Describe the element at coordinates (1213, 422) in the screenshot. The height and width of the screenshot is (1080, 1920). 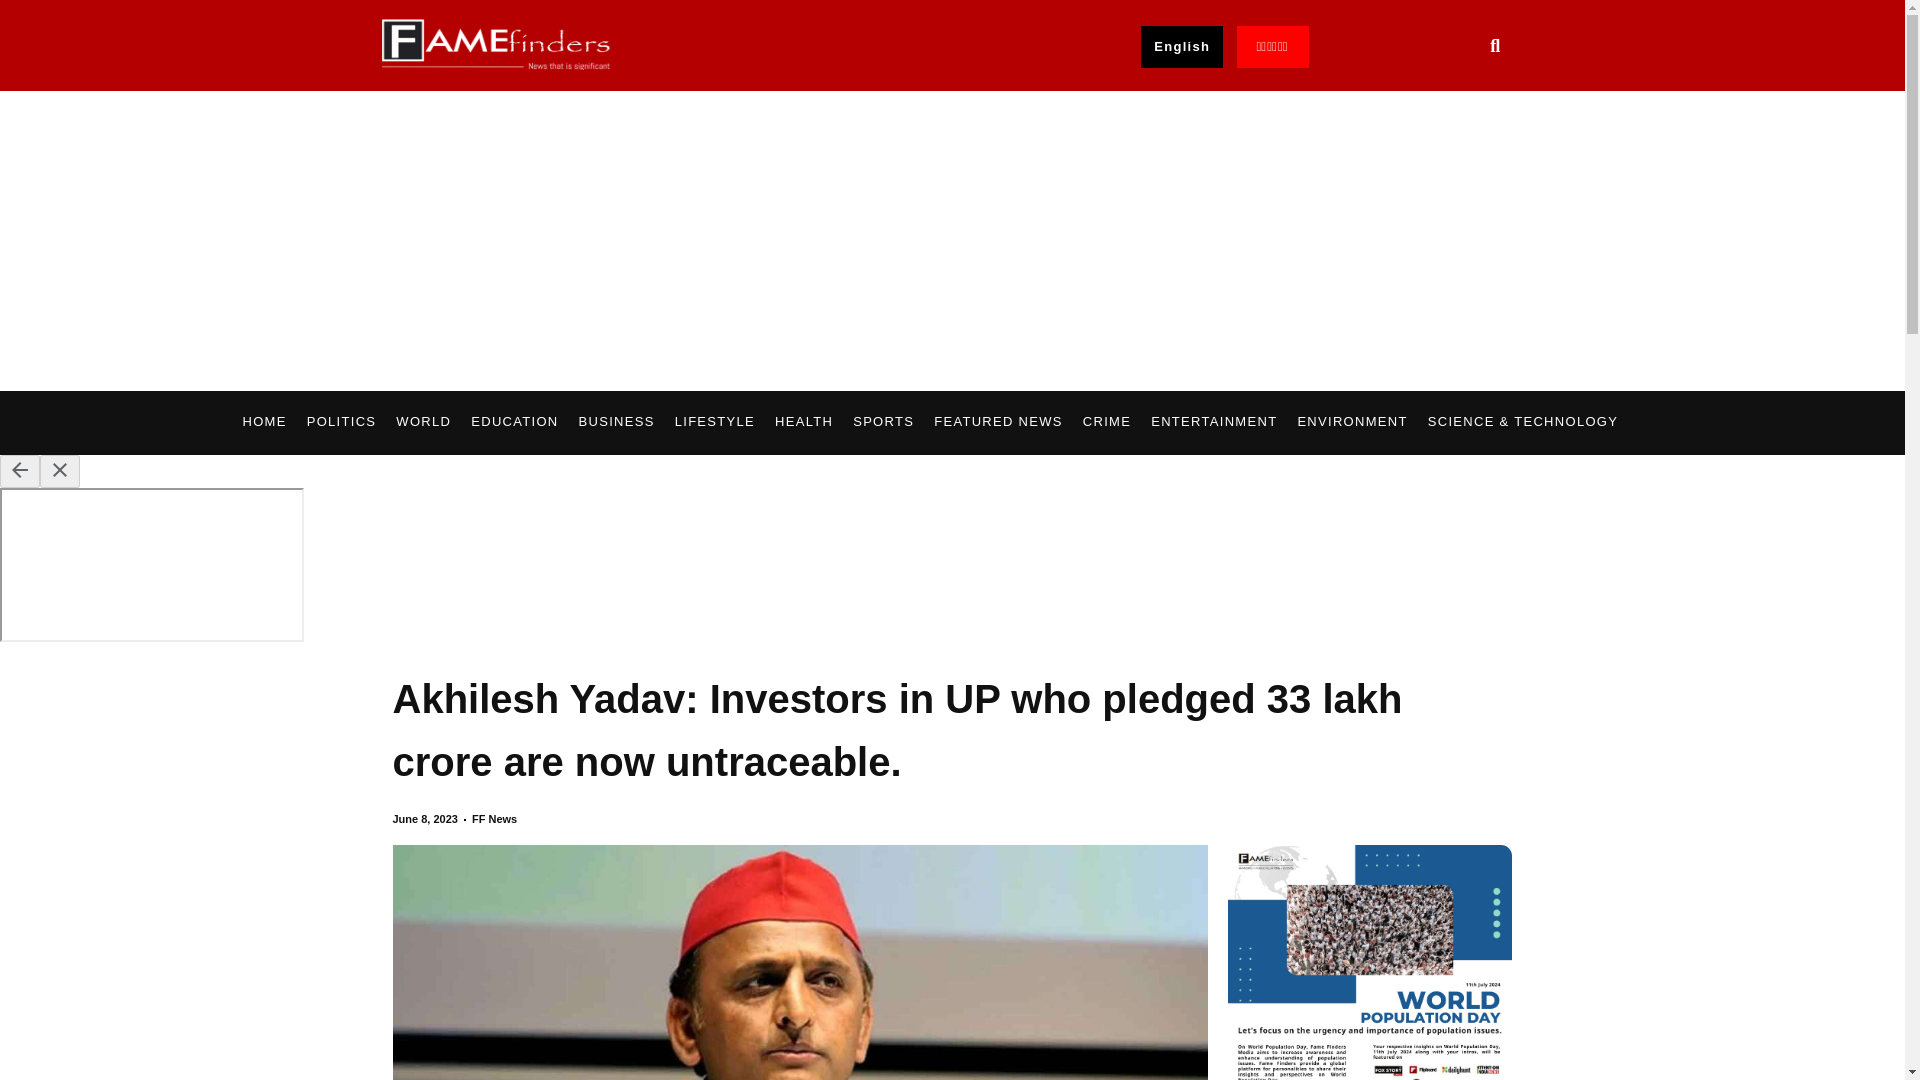
I see `ENTERTAINMENT` at that location.